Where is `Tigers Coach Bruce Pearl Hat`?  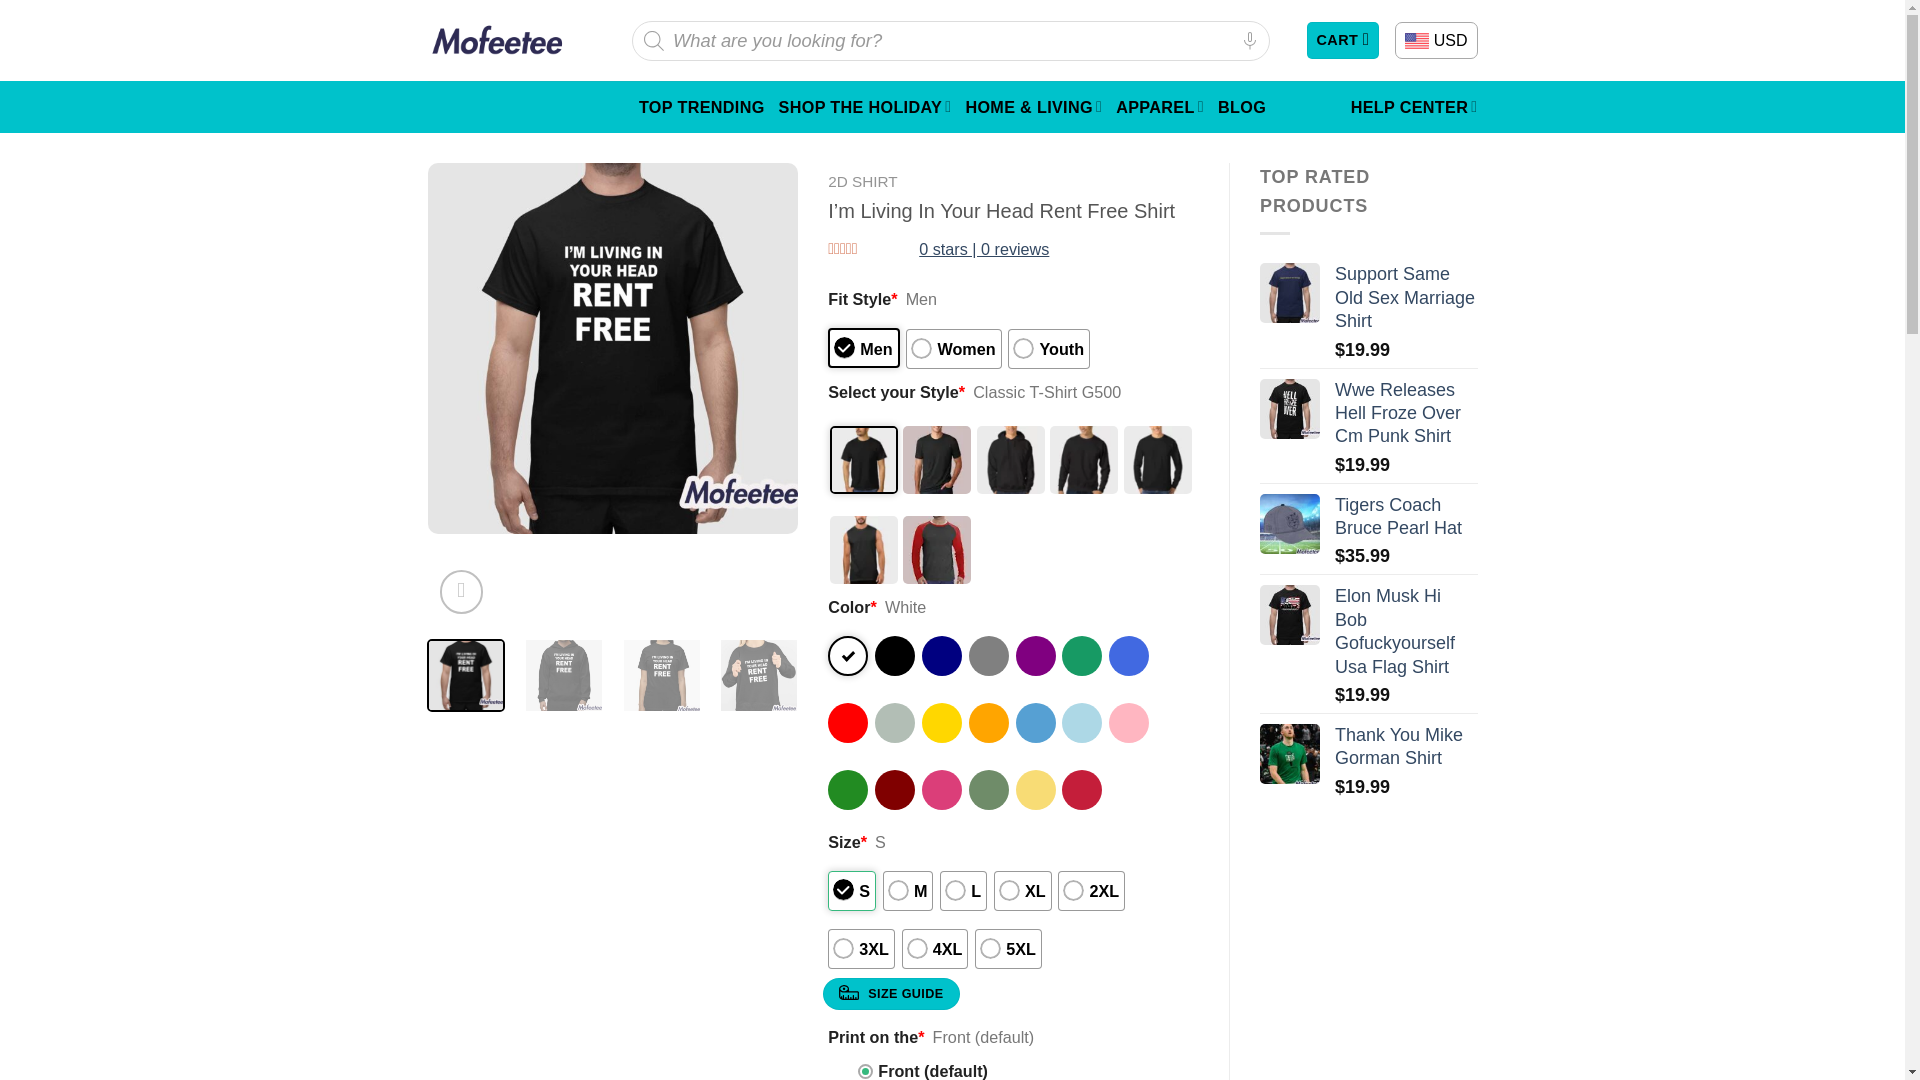
Tigers Coach Bruce Pearl Hat is located at coordinates (1406, 517).